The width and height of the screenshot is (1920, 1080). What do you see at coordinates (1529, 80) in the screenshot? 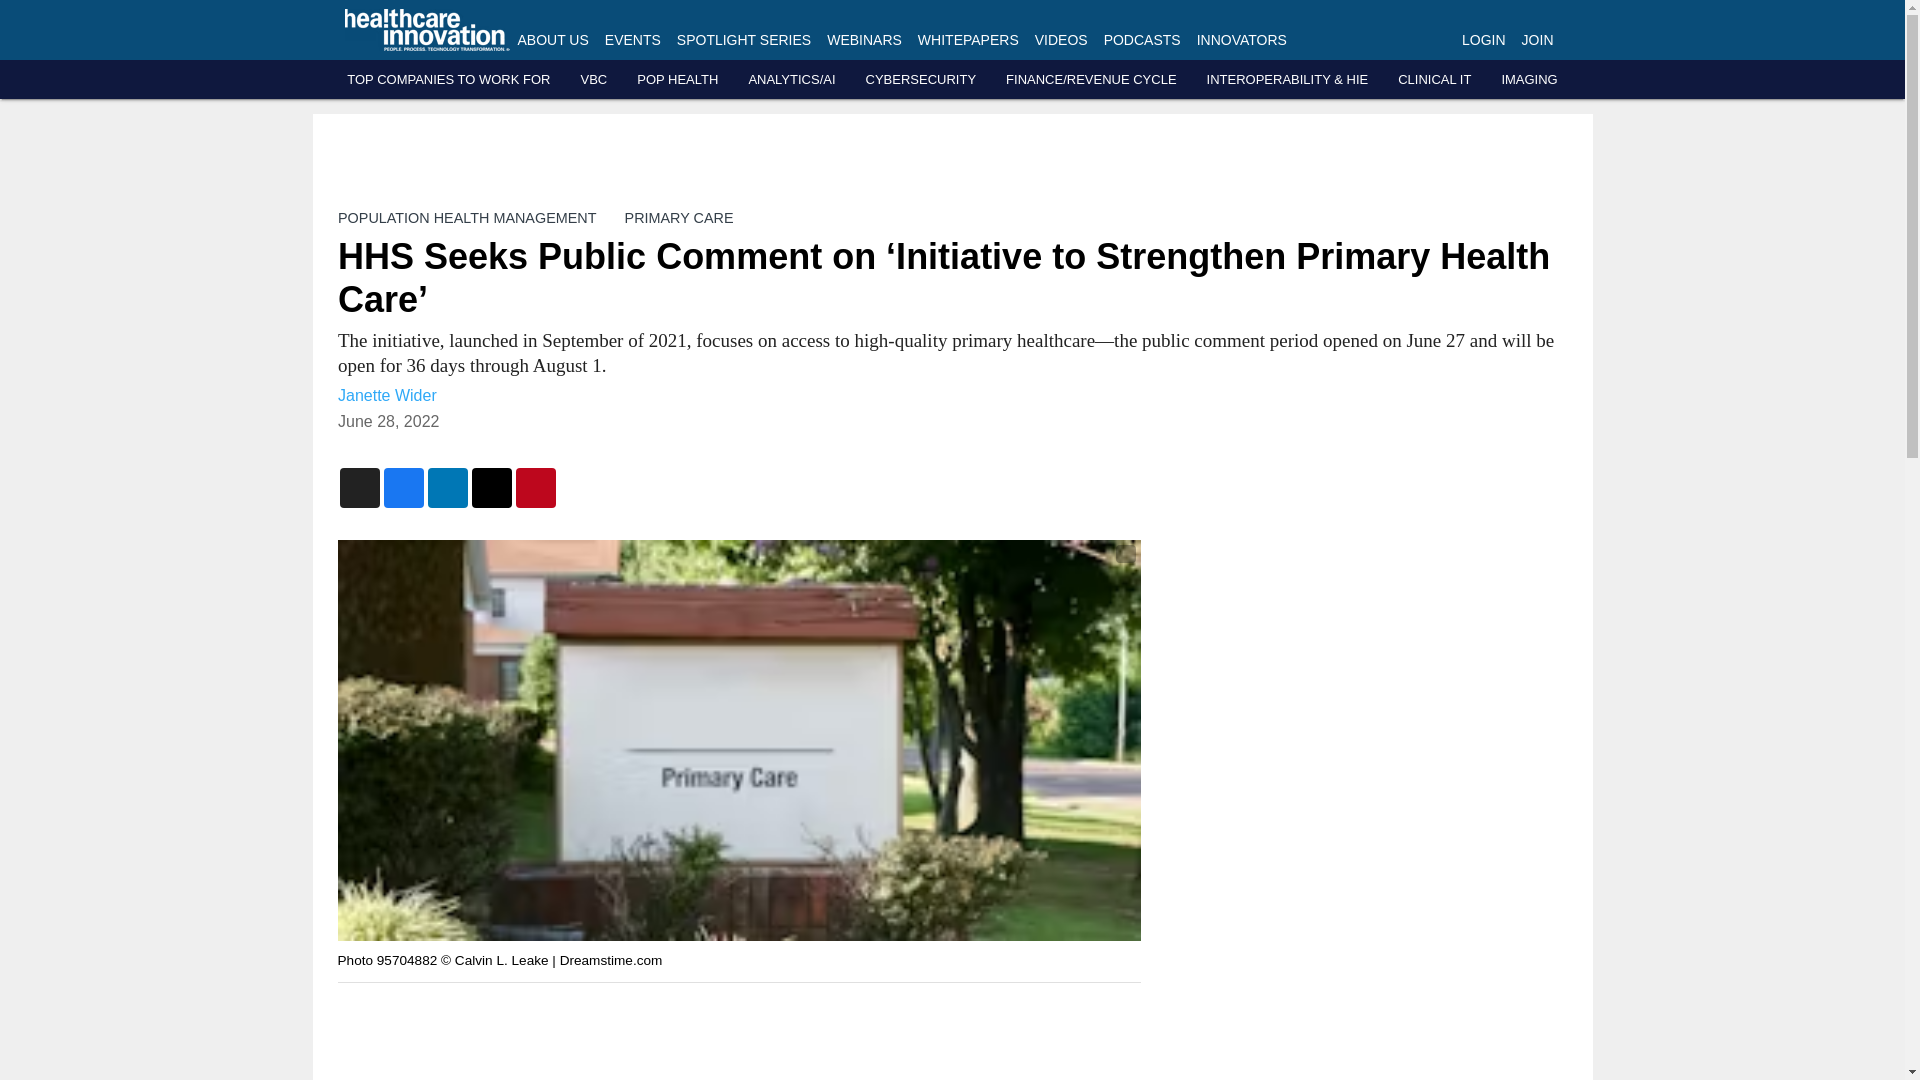
I see `IMAGING` at bounding box center [1529, 80].